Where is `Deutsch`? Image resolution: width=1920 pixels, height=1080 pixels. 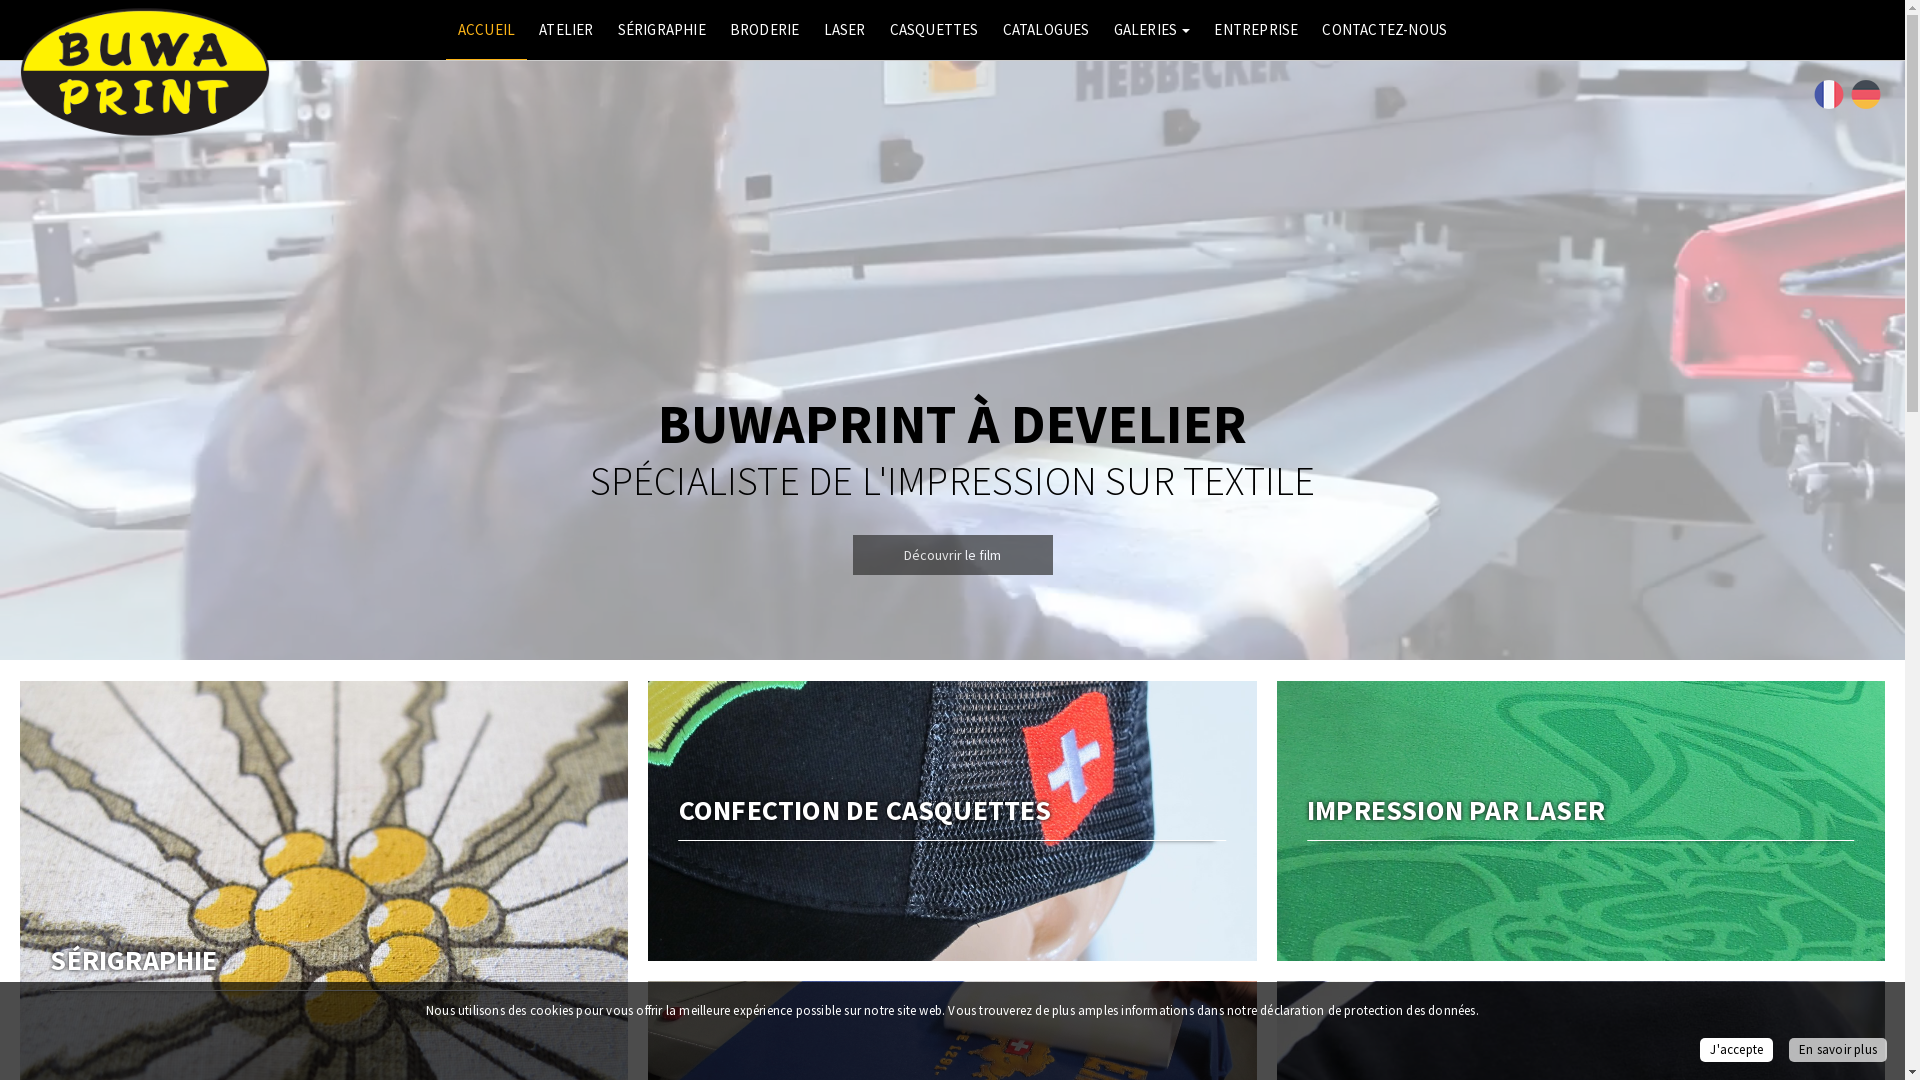 Deutsch is located at coordinates (1866, 94).